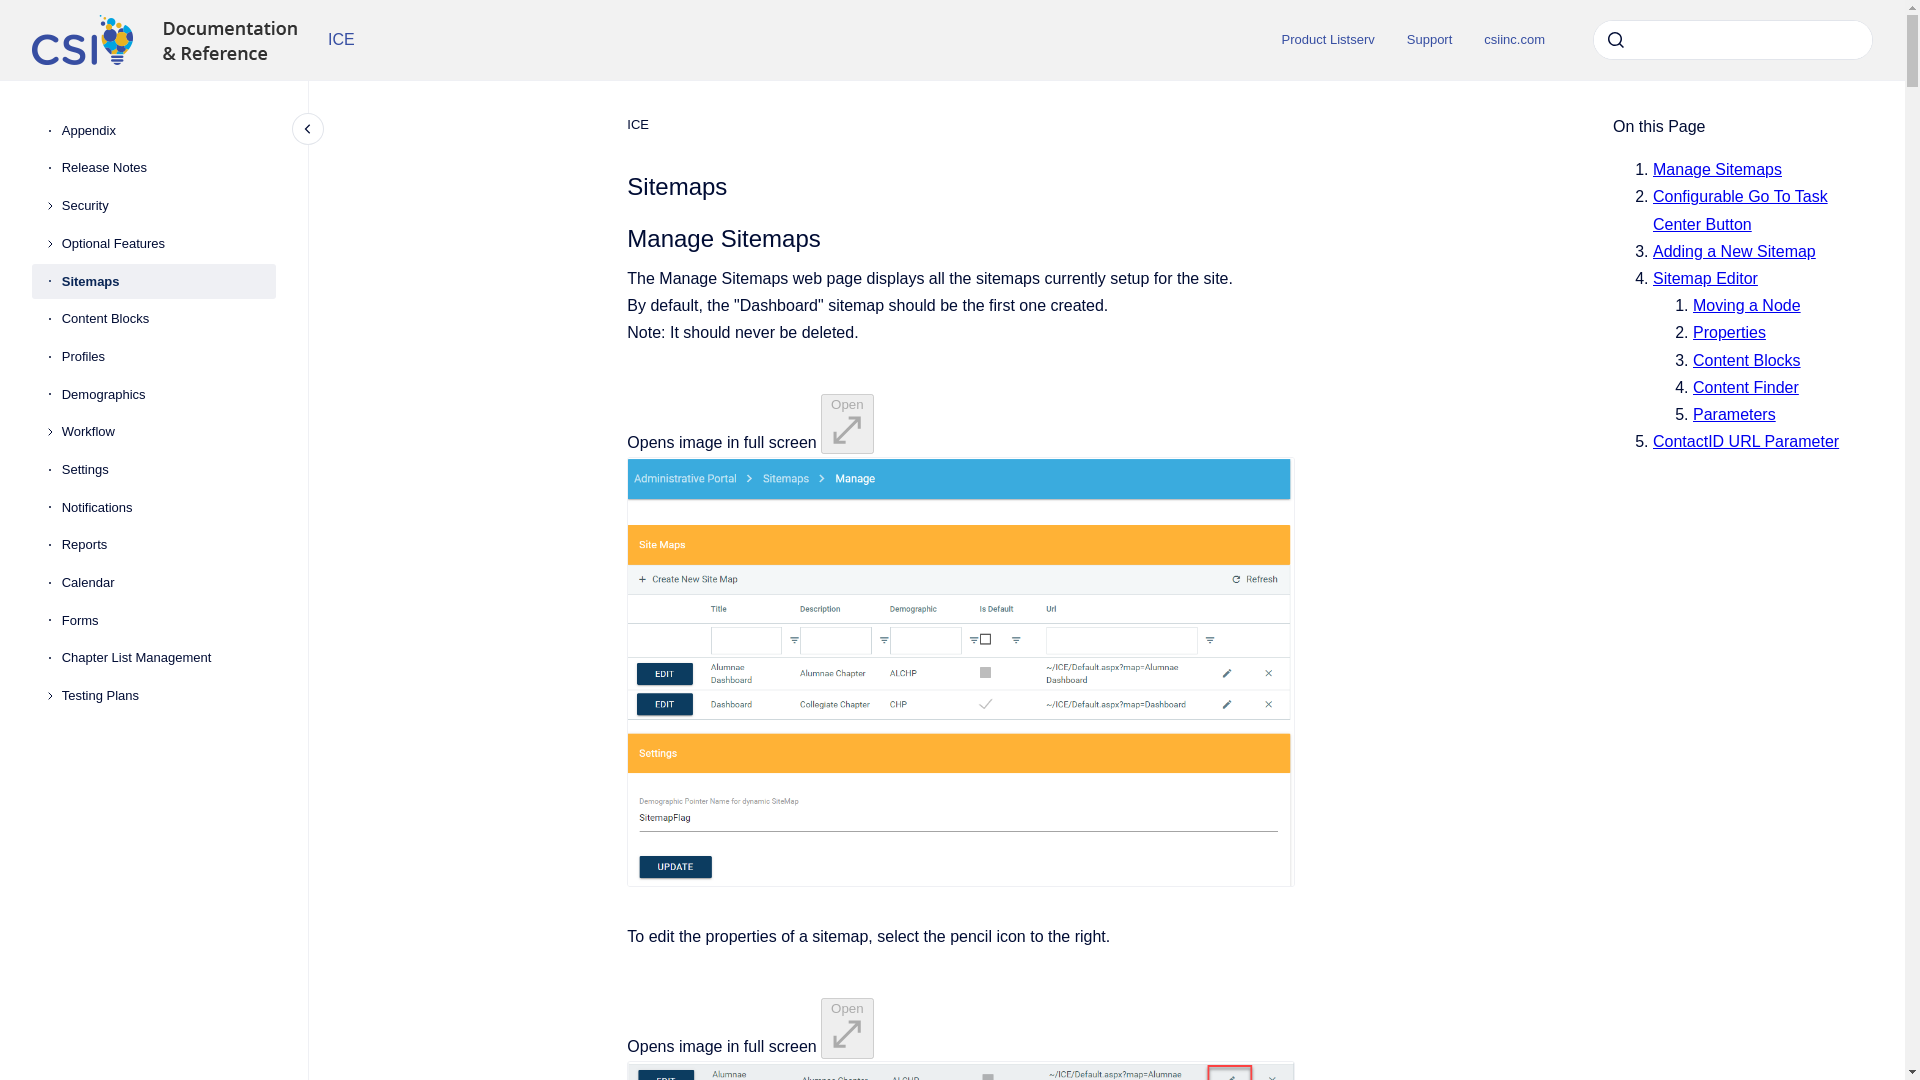 The height and width of the screenshot is (1080, 1920). What do you see at coordinates (168, 470) in the screenshot?
I see `Settings` at bounding box center [168, 470].